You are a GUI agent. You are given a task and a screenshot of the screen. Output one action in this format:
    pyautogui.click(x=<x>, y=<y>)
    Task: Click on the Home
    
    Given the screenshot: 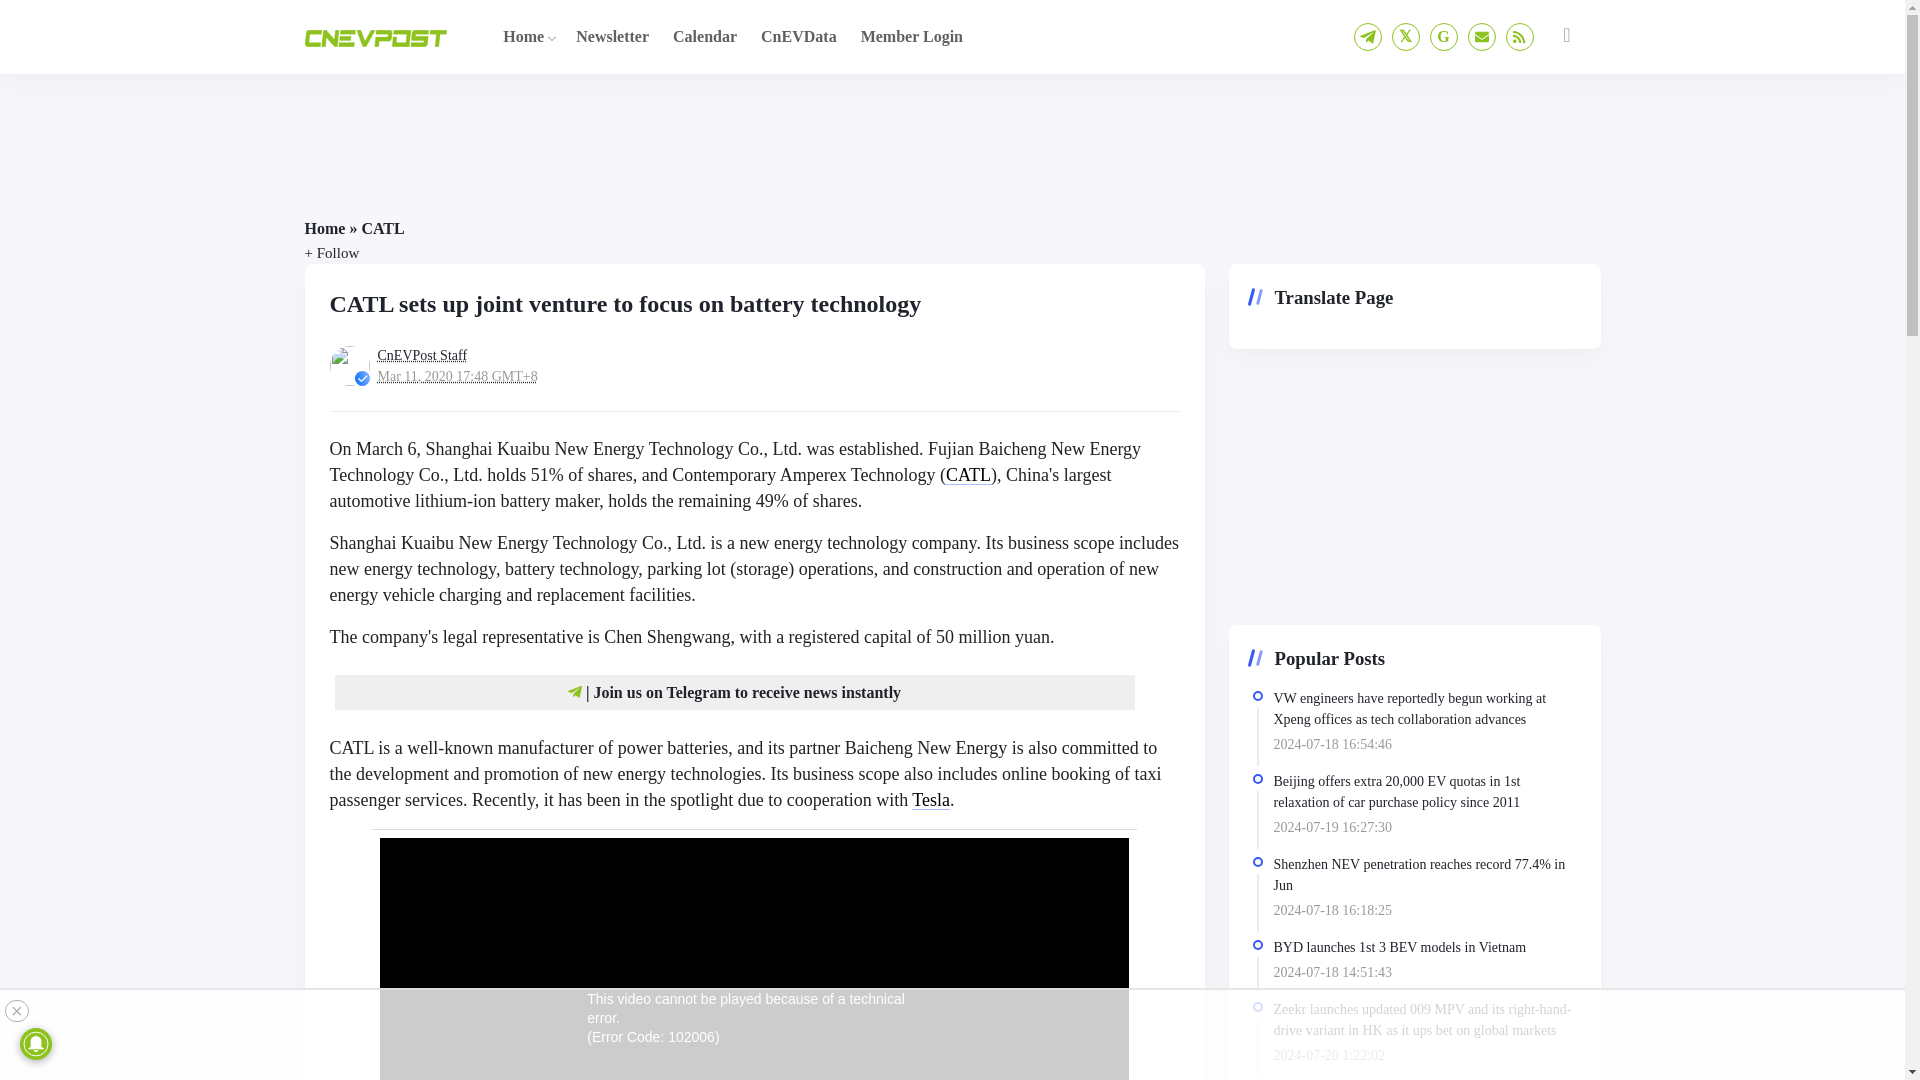 What is the action you would take?
    pyautogui.click(x=324, y=228)
    